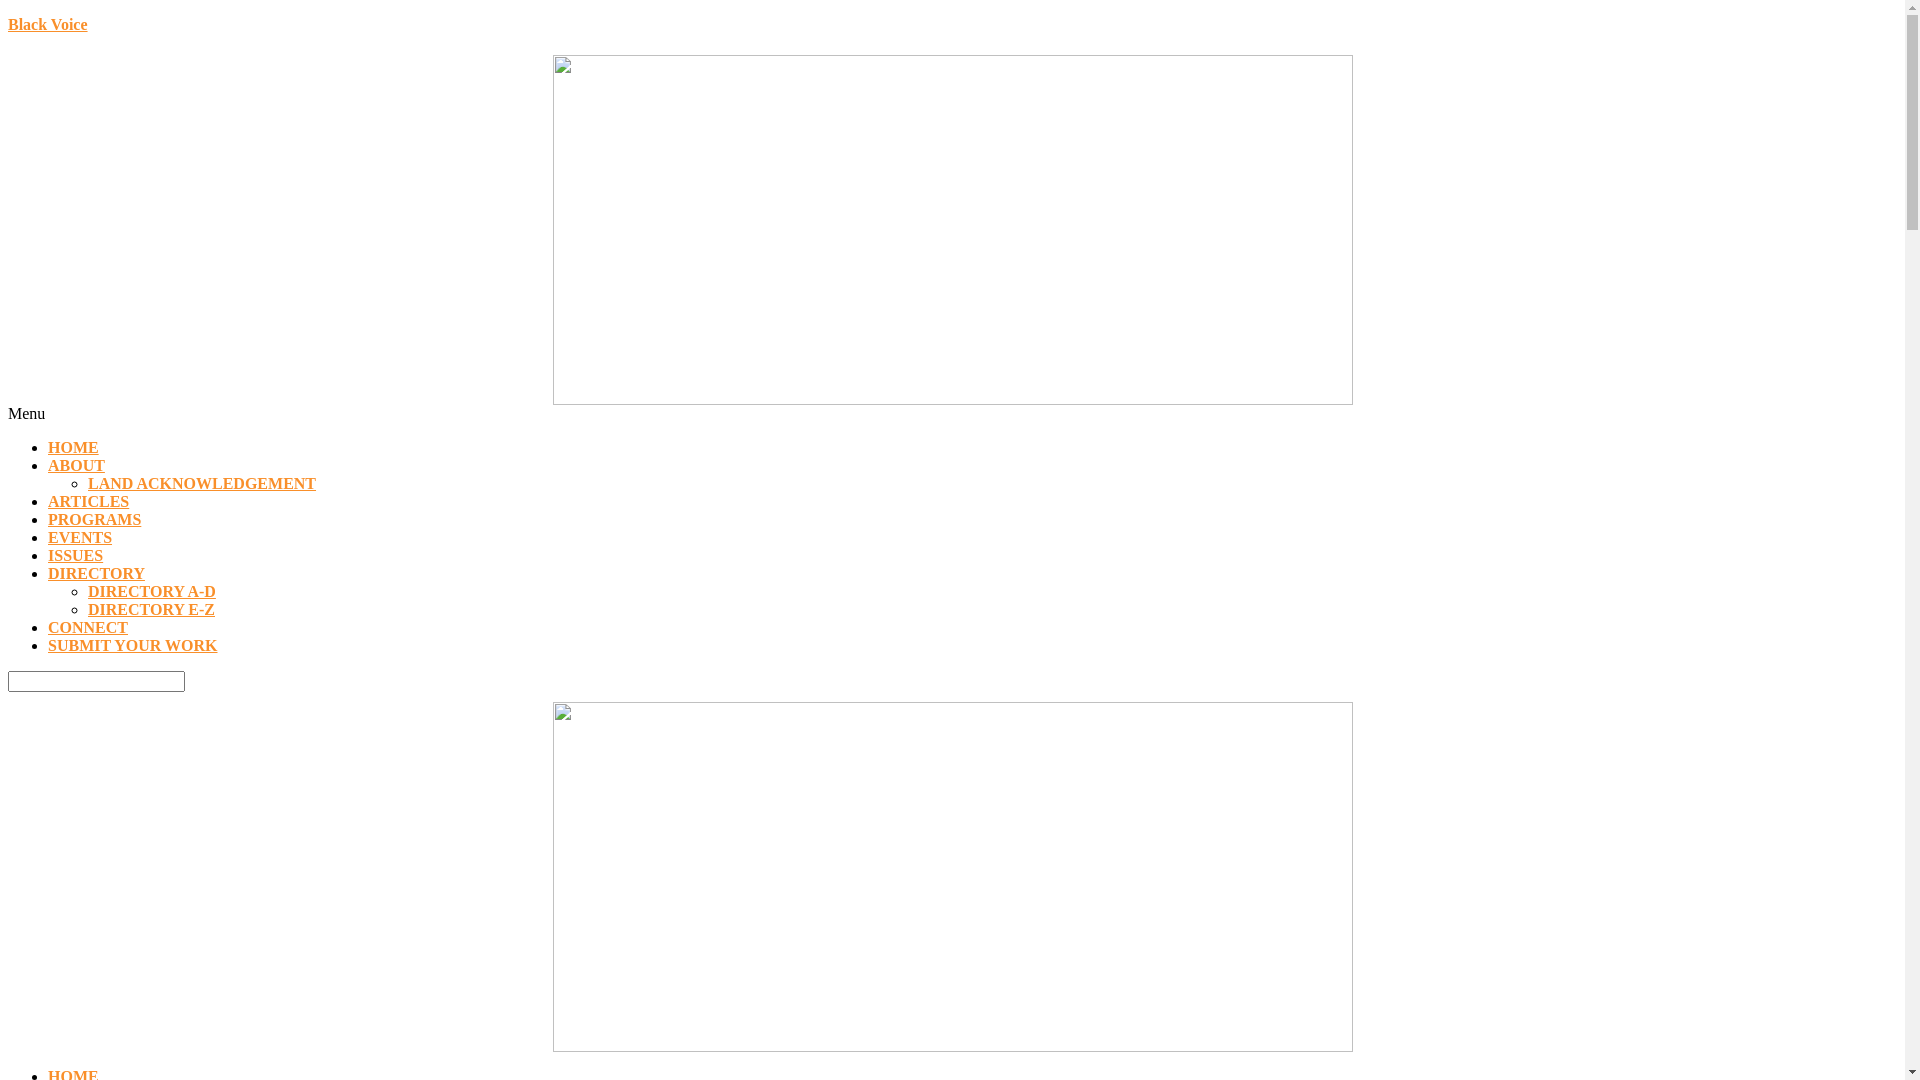 The width and height of the screenshot is (1920, 1080). I want to click on ISSUES, so click(76, 556).